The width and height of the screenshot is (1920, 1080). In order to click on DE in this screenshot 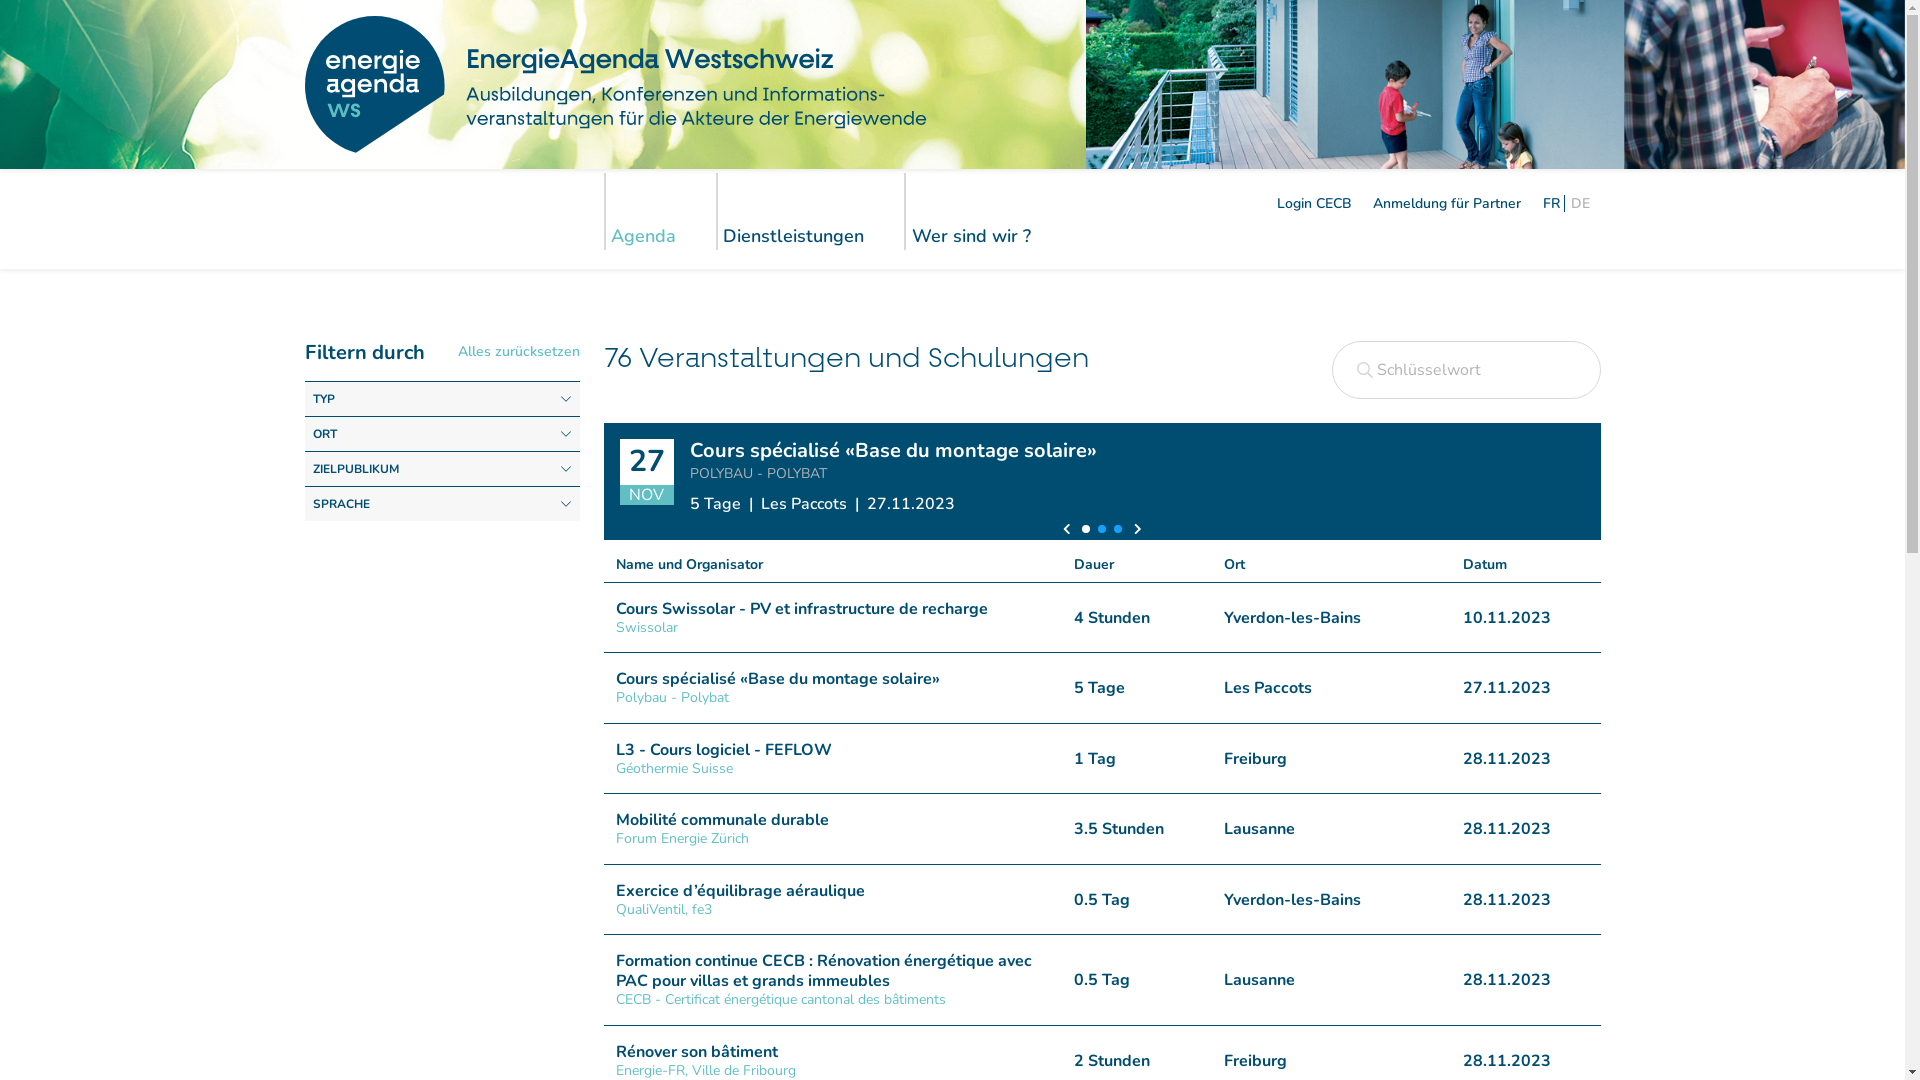, I will do `click(1582, 204)`.